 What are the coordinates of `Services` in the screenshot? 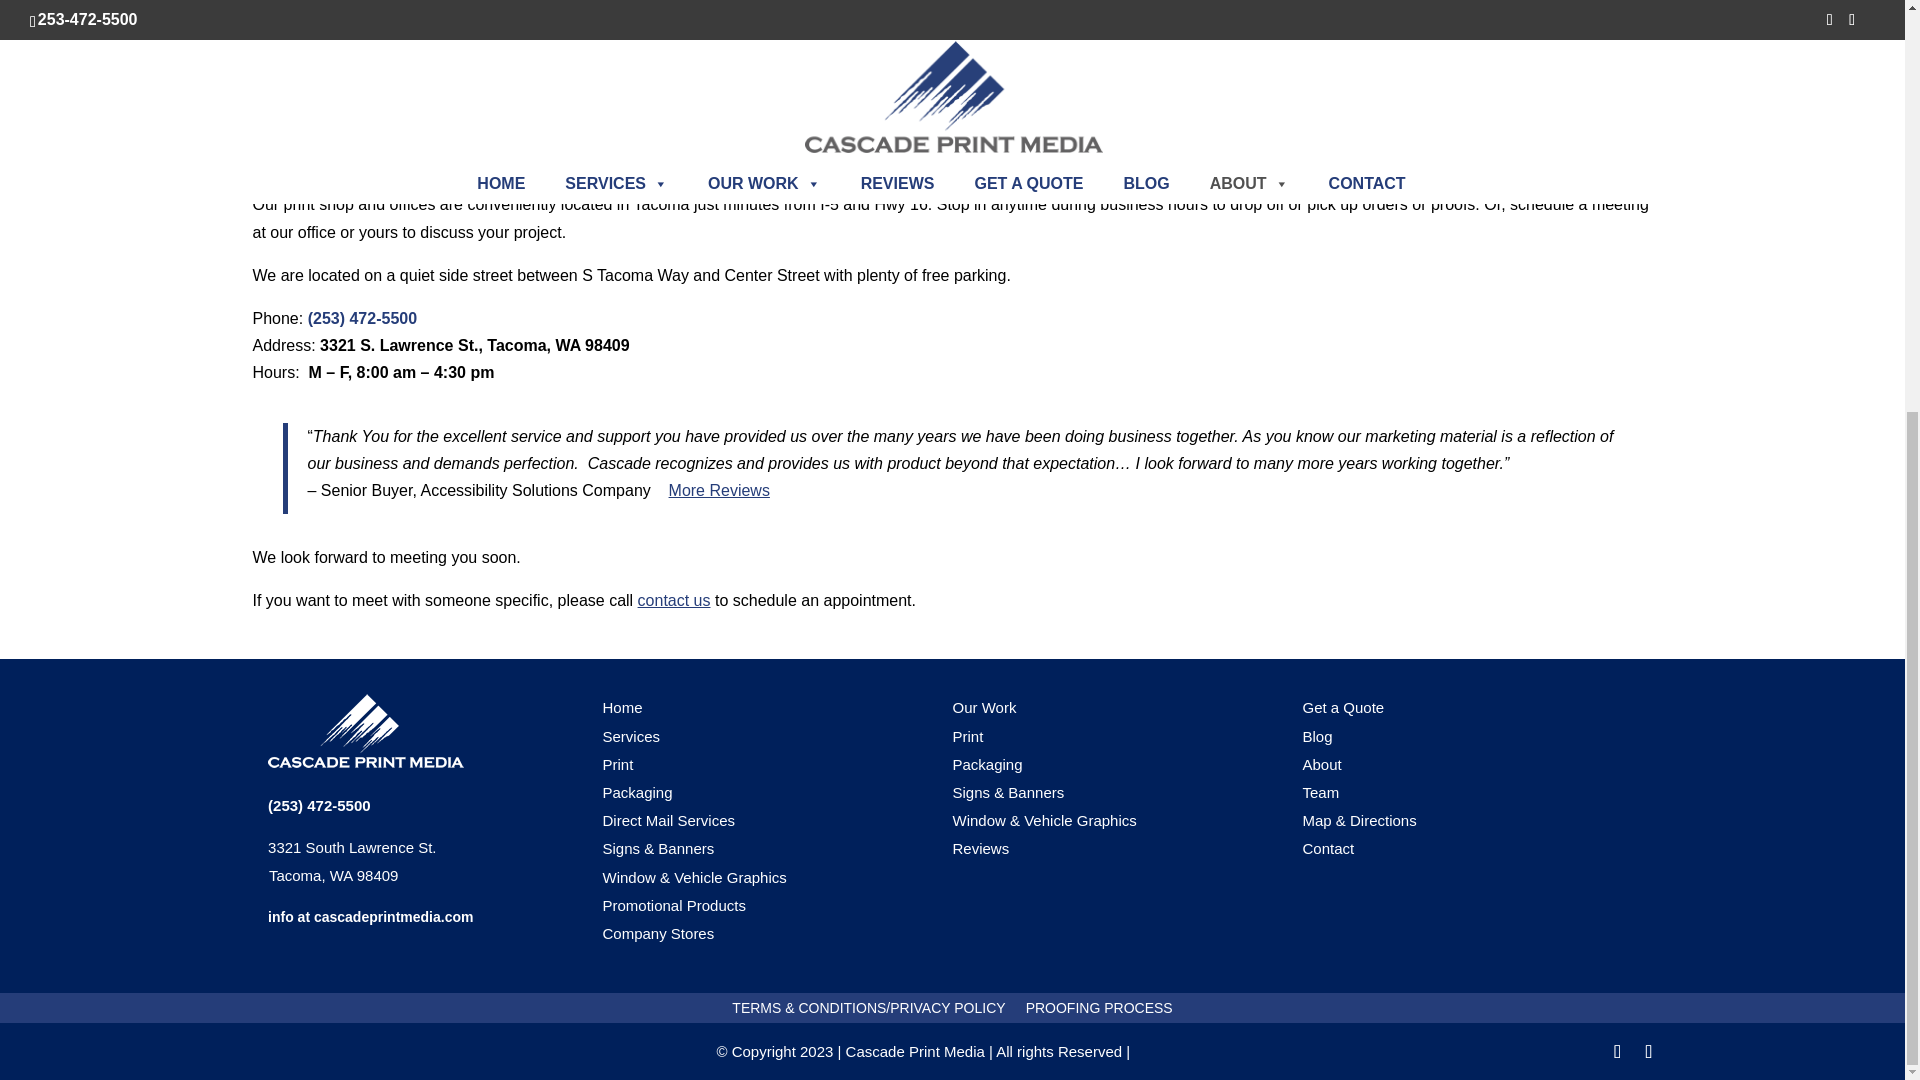 It's located at (366, 730).